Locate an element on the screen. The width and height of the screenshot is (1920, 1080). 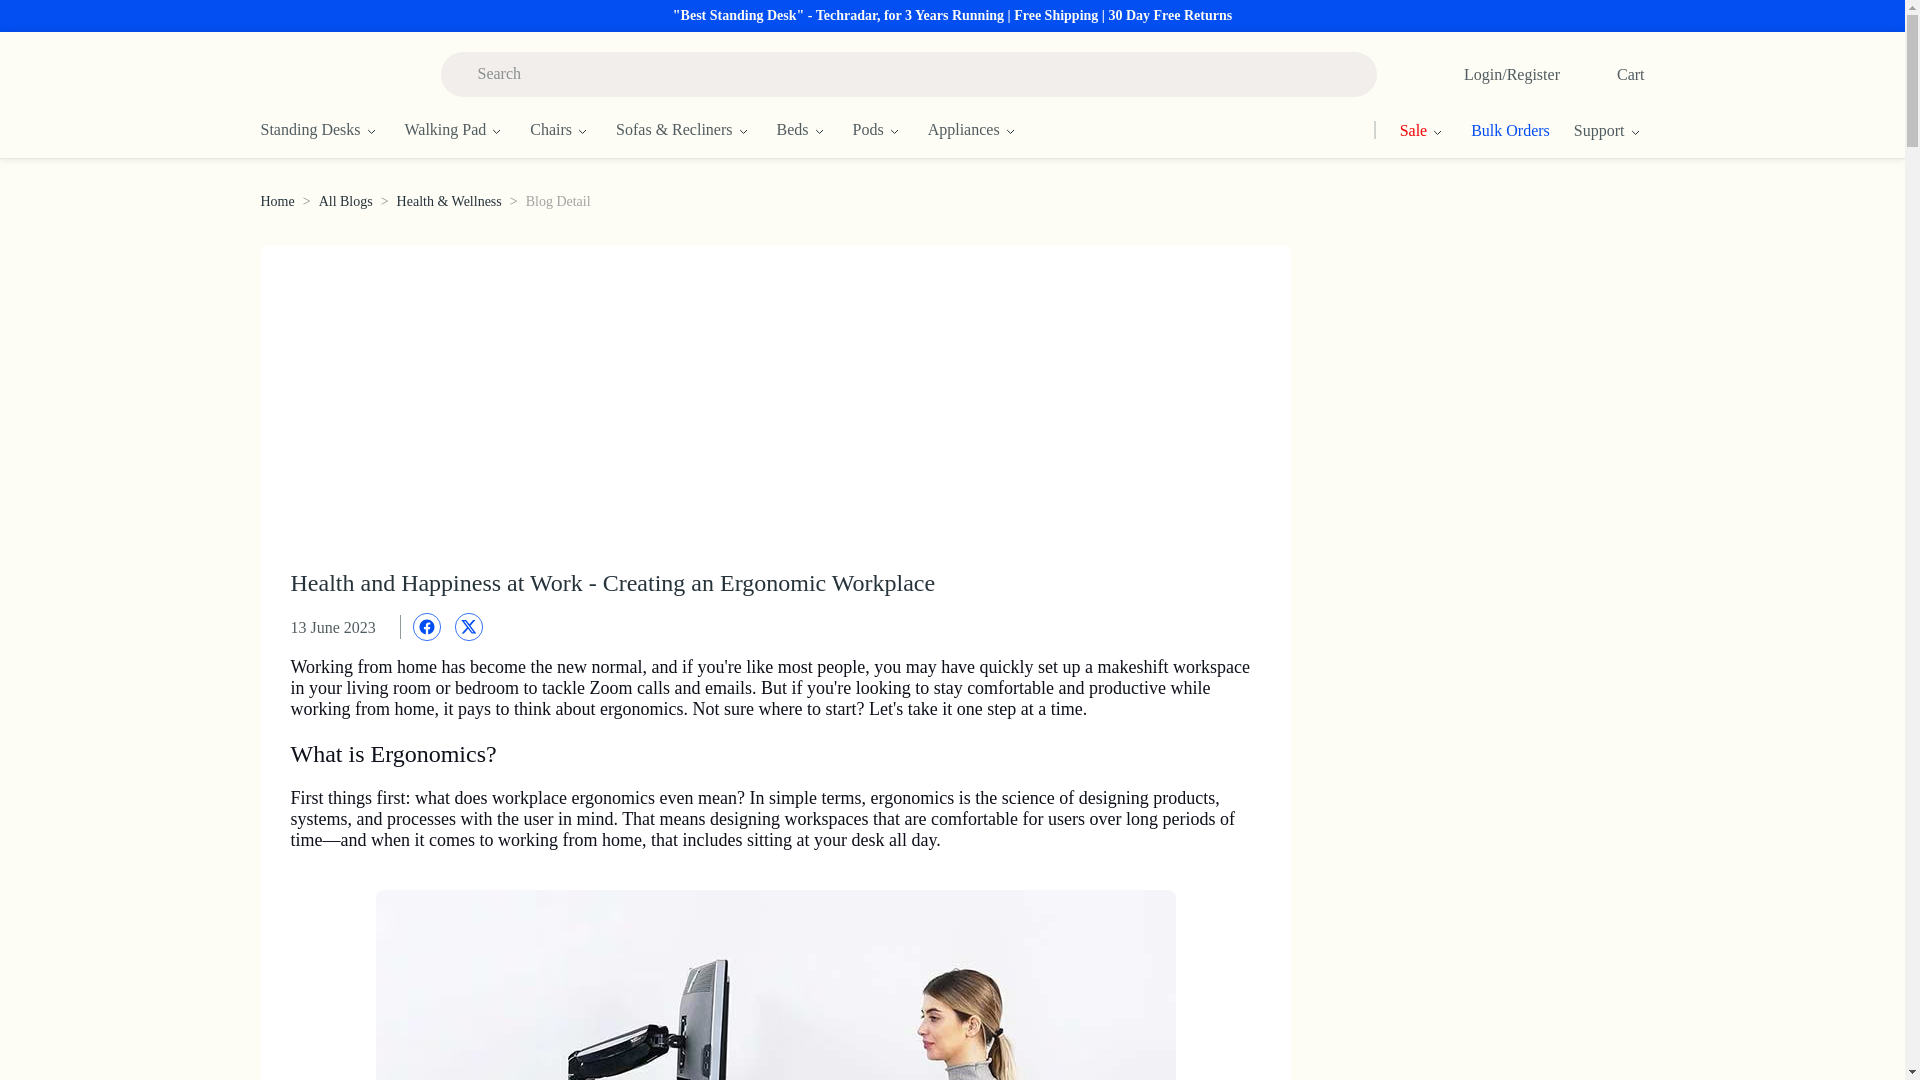
Chairs is located at coordinates (572, 130).